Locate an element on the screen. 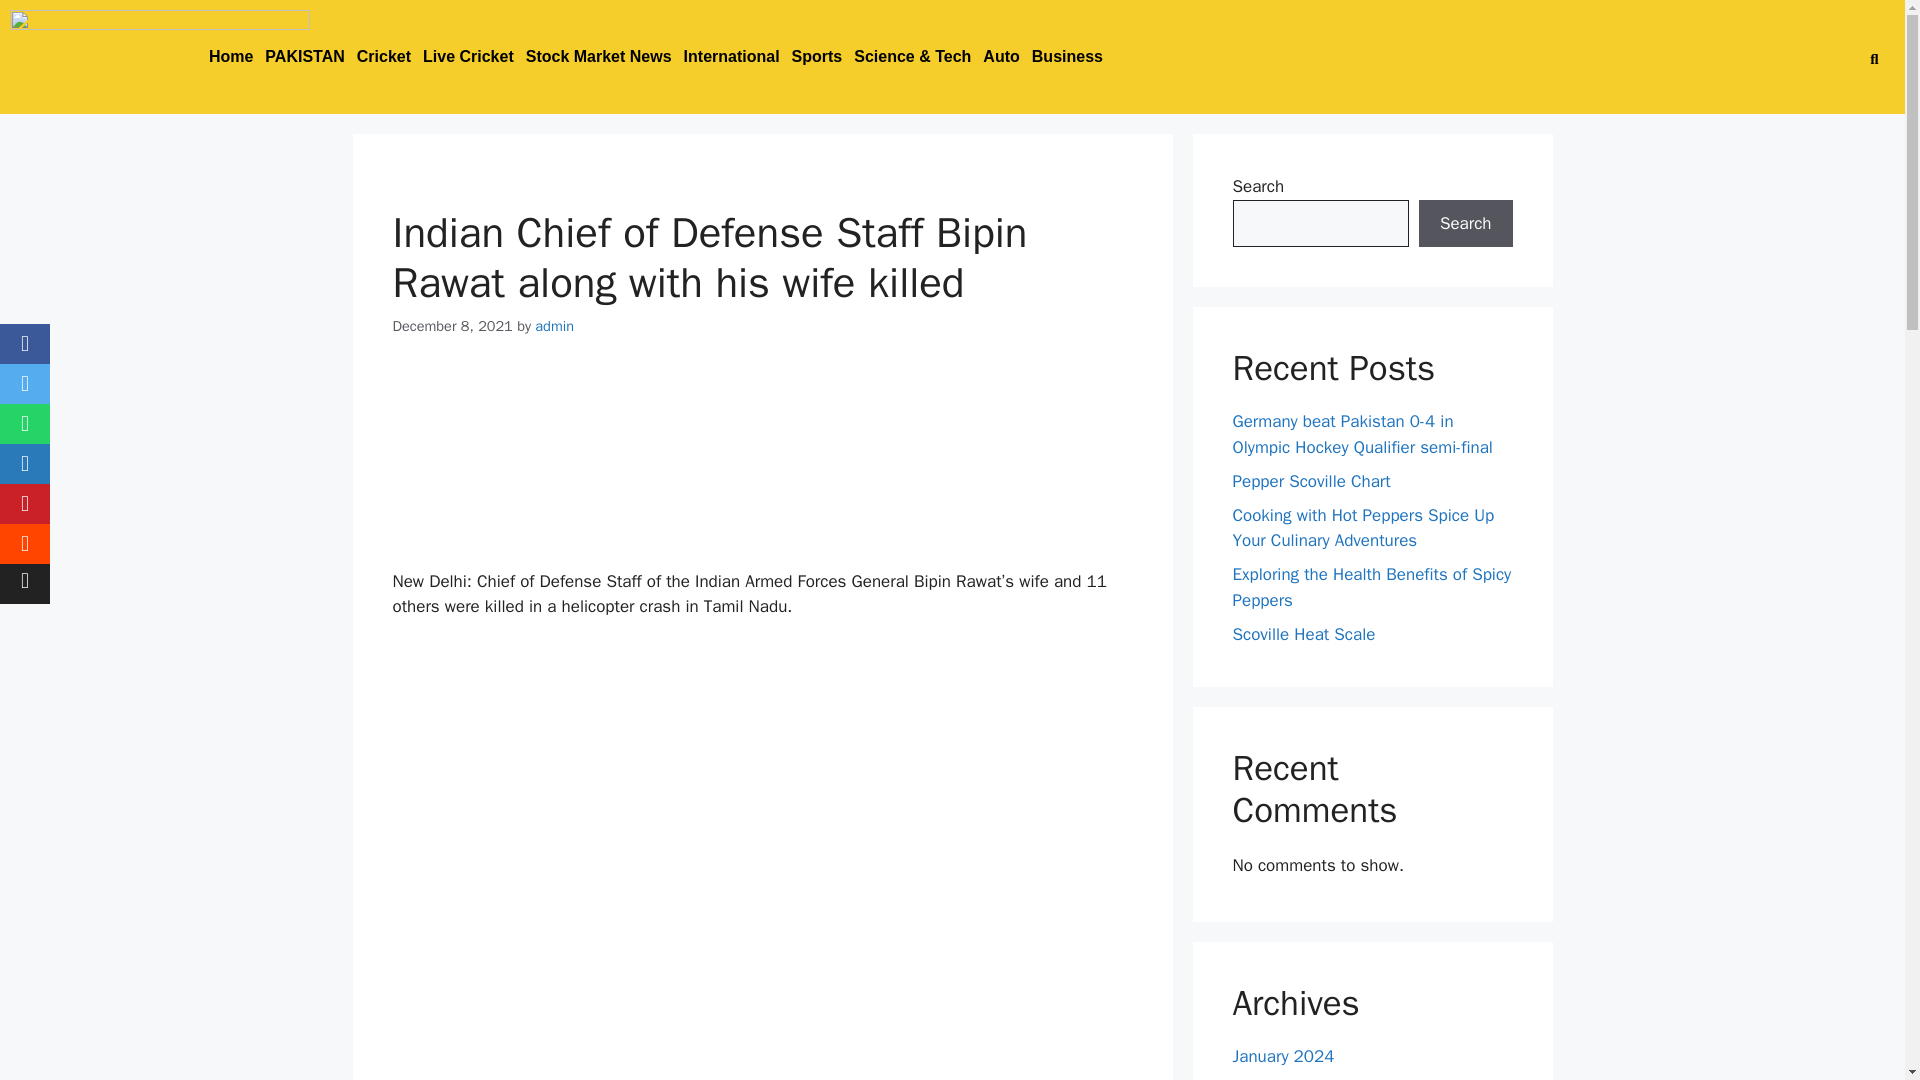  January 2024 is located at coordinates (1283, 1056).